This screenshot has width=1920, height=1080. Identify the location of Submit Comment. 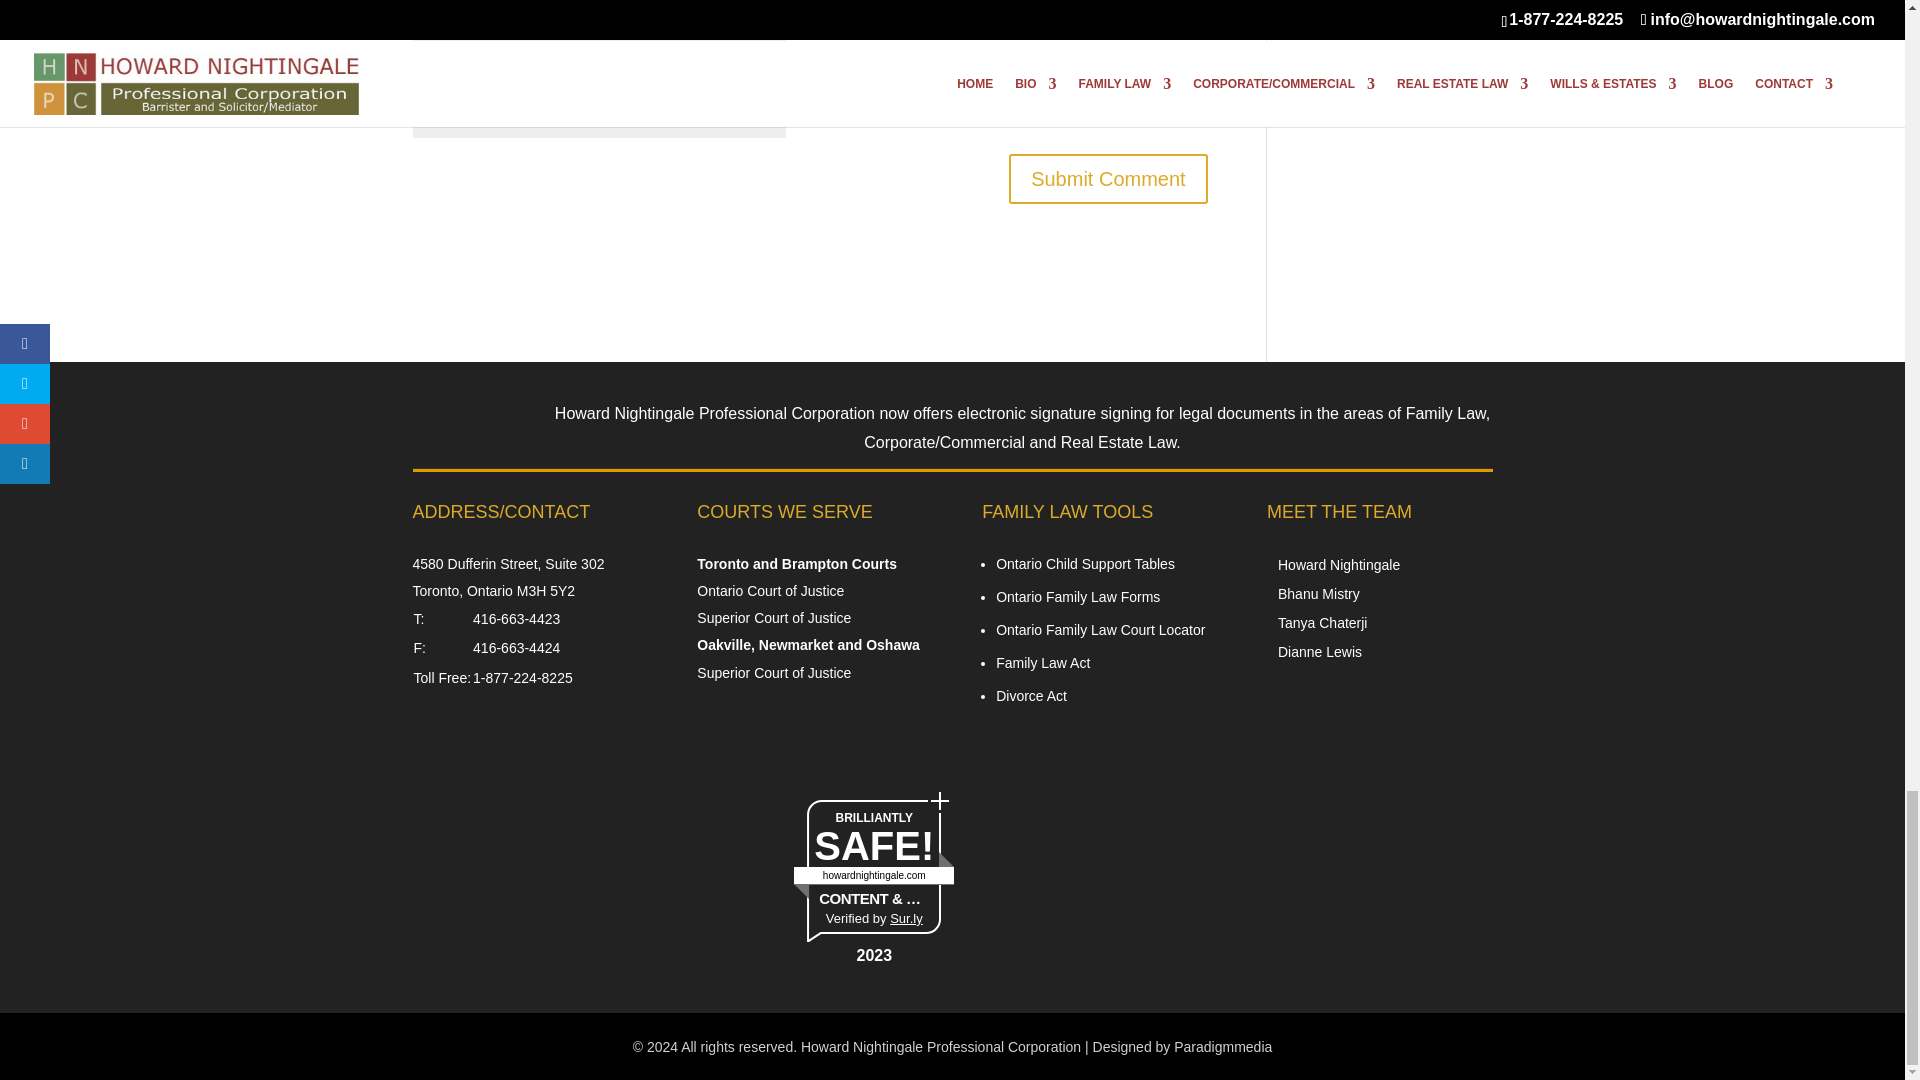
(1108, 179).